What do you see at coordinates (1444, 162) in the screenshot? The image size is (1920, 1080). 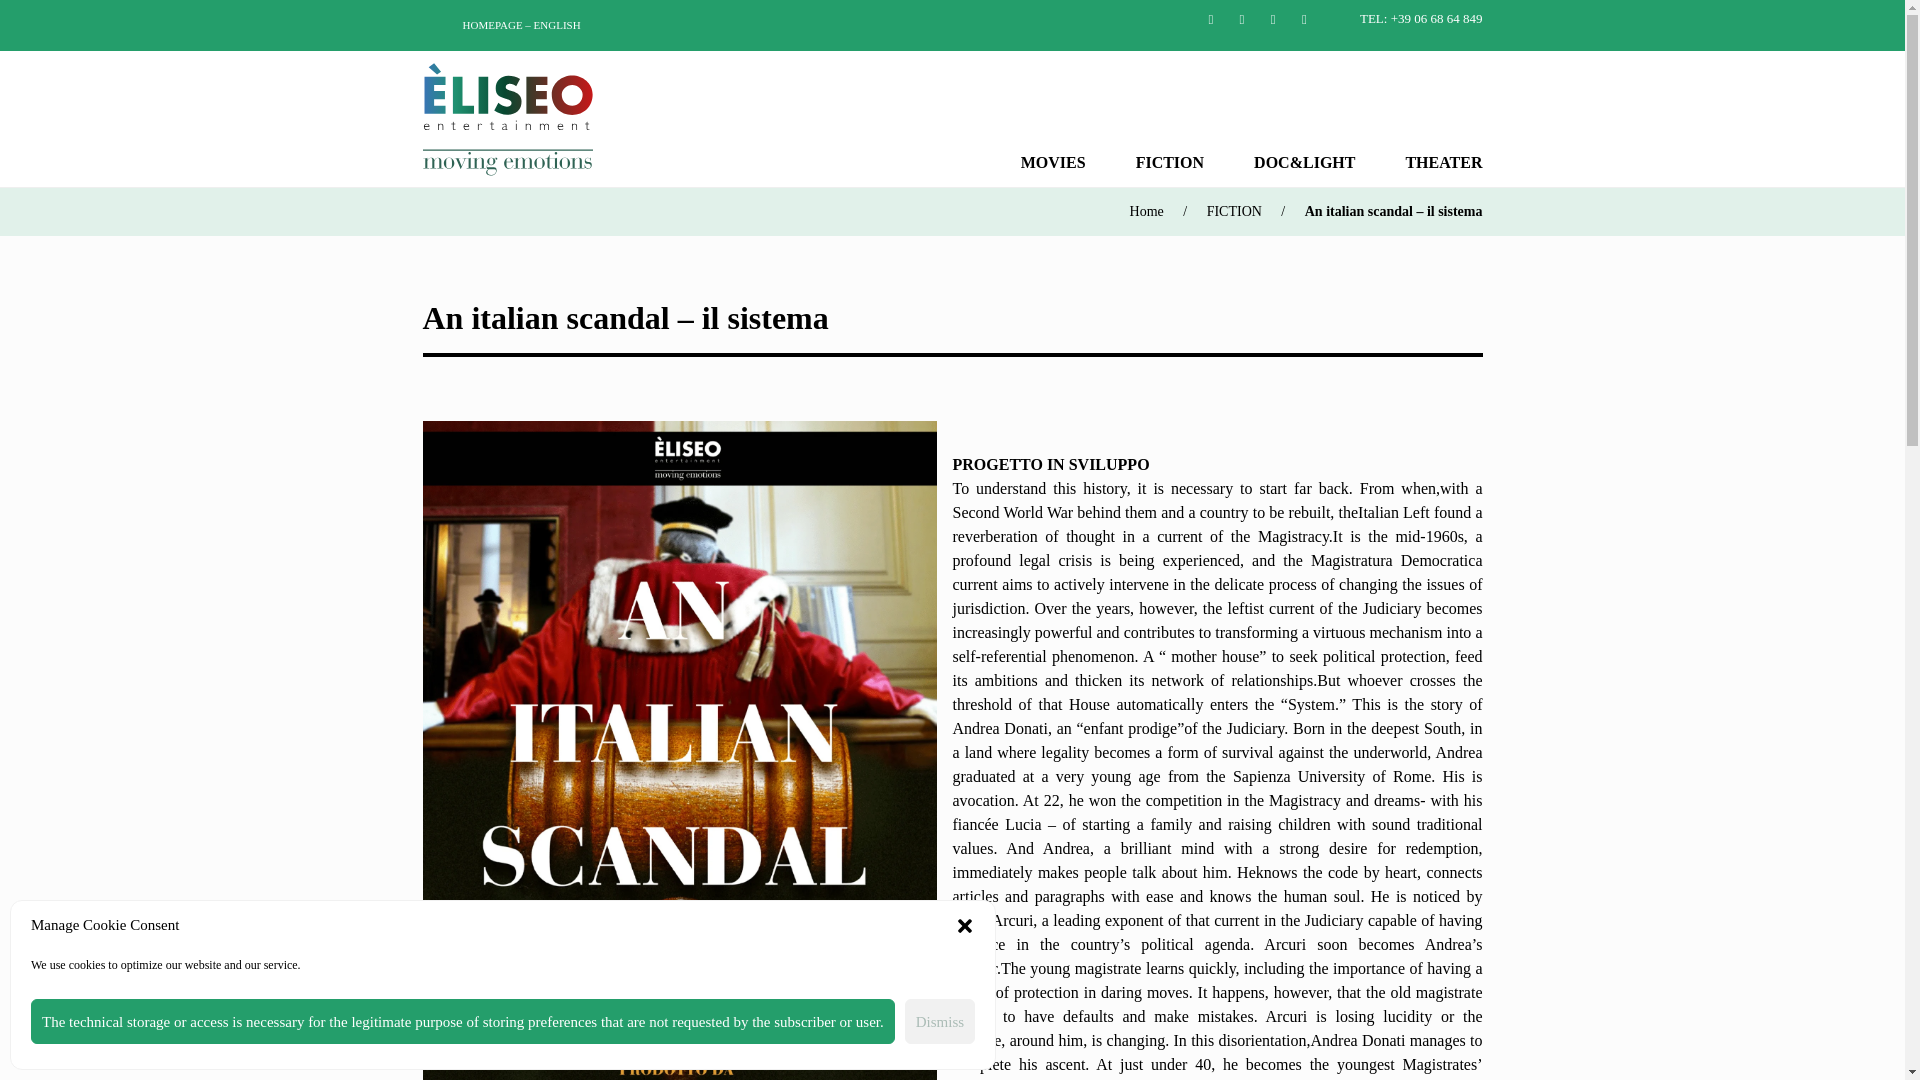 I see `THEATER` at bounding box center [1444, 162].